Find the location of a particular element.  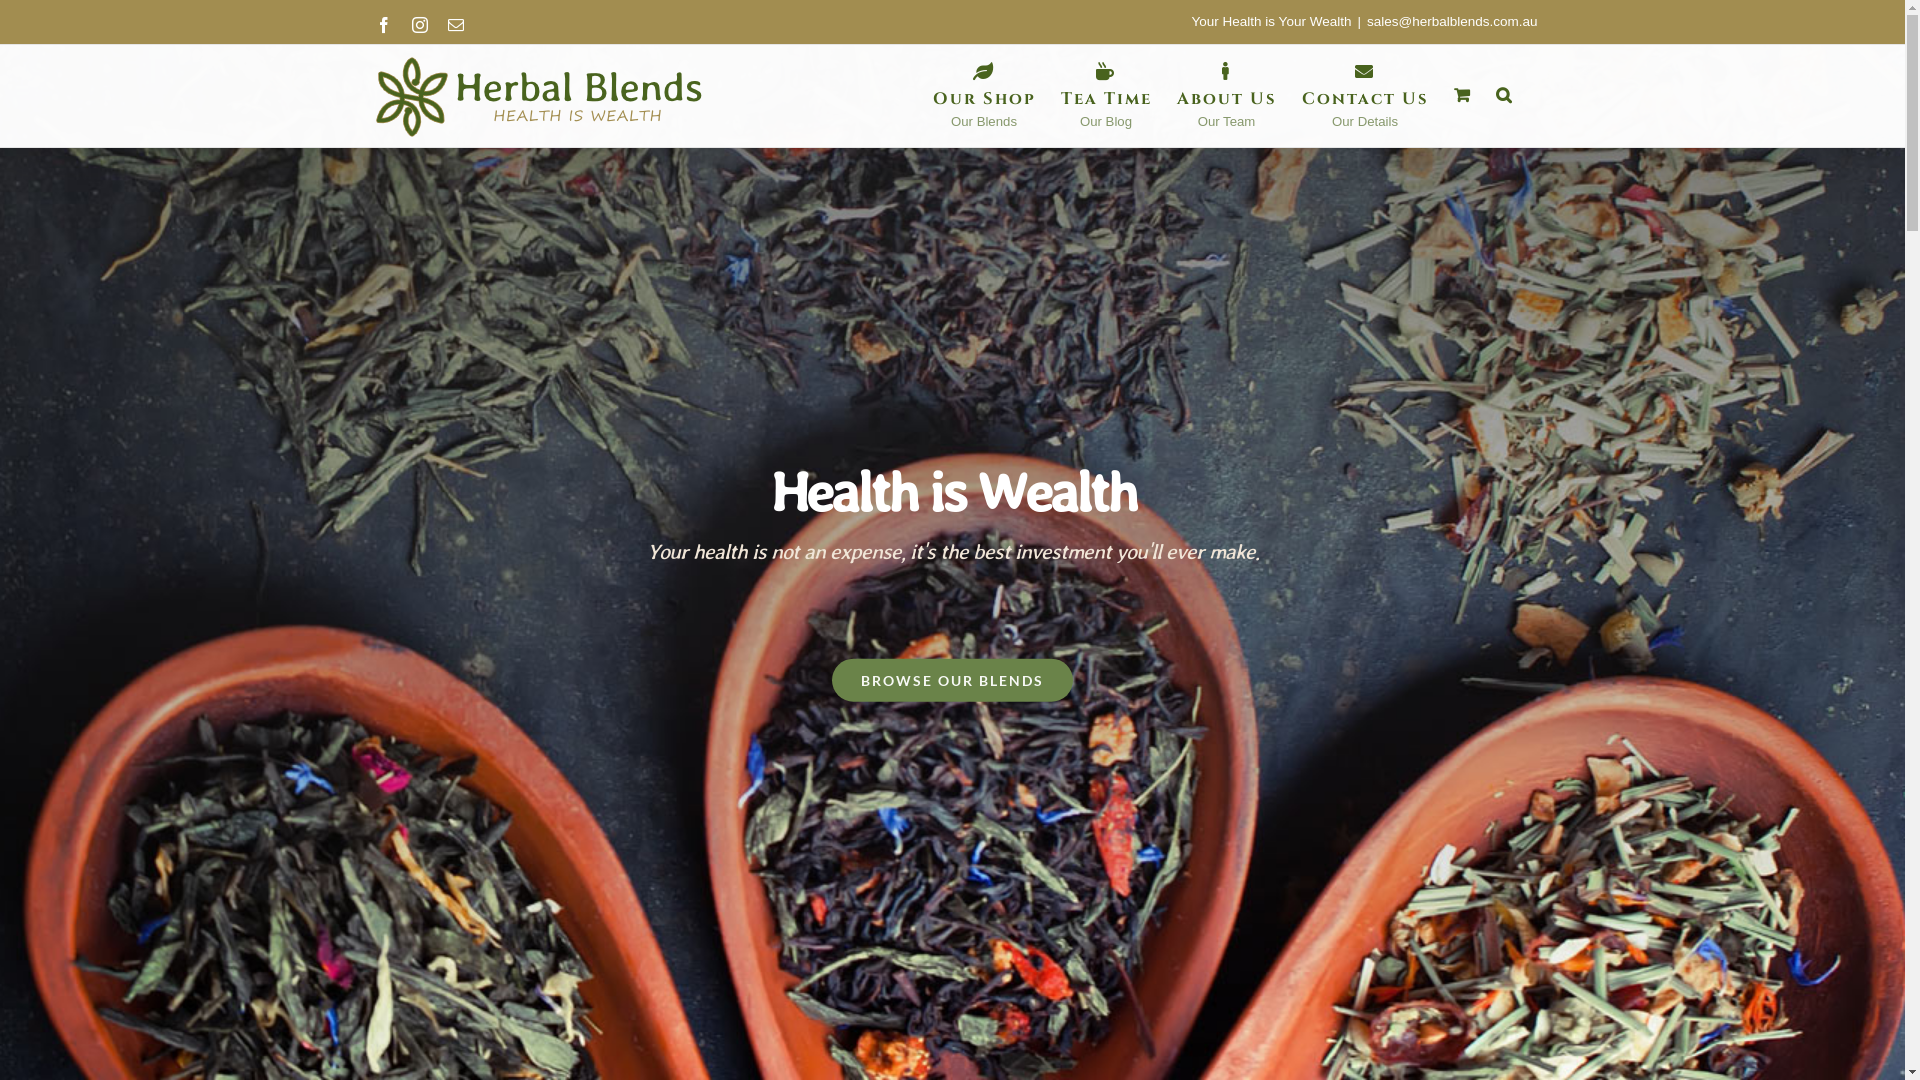

Email is located at coordinates (456, 25).